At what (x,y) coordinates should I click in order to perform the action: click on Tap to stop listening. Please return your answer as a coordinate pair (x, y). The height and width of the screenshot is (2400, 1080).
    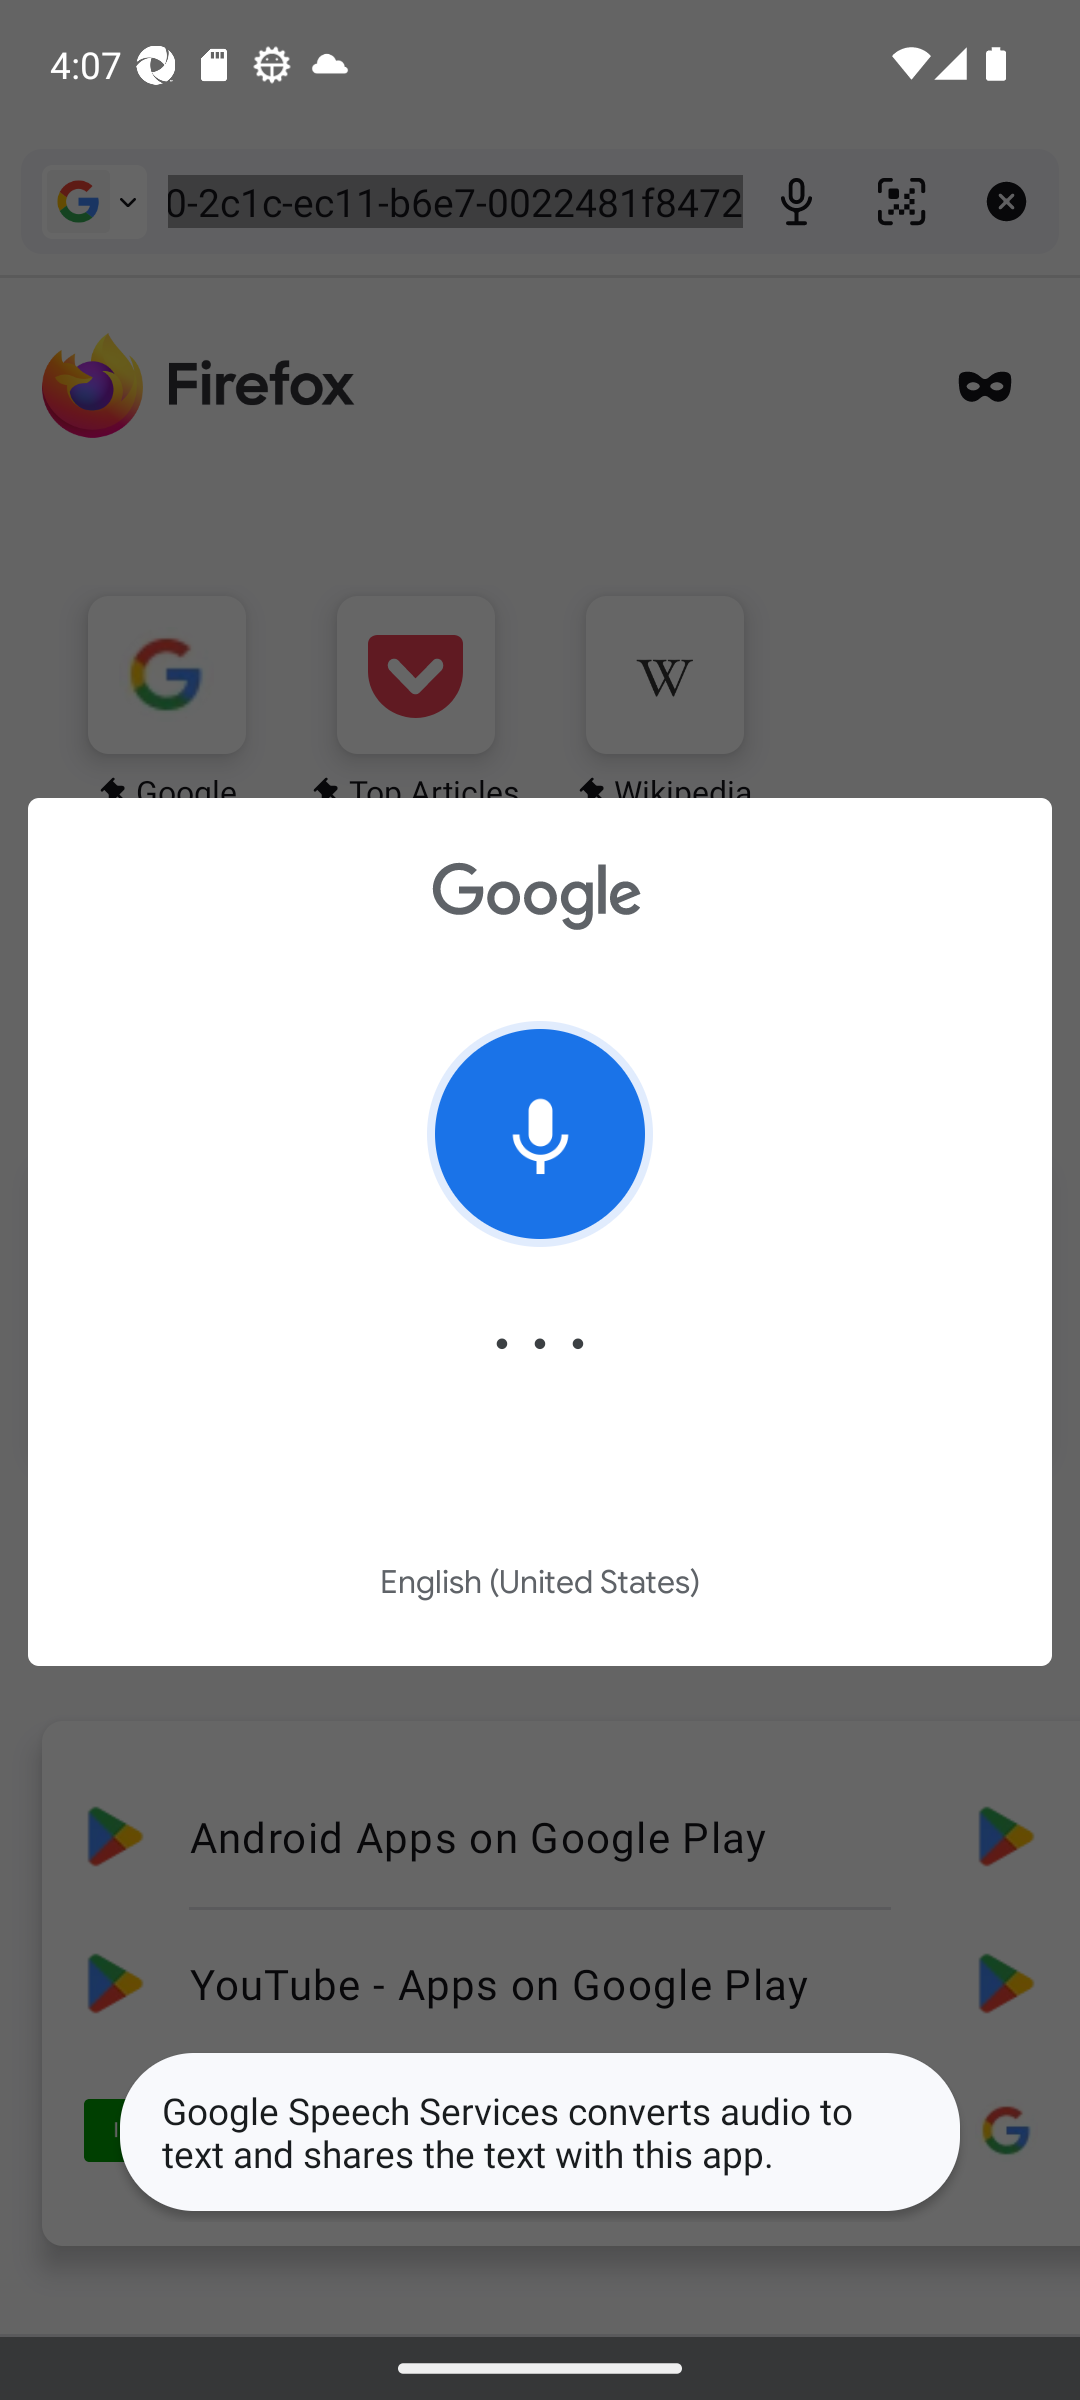
    Looking at the image, I should click on (540, 1134).